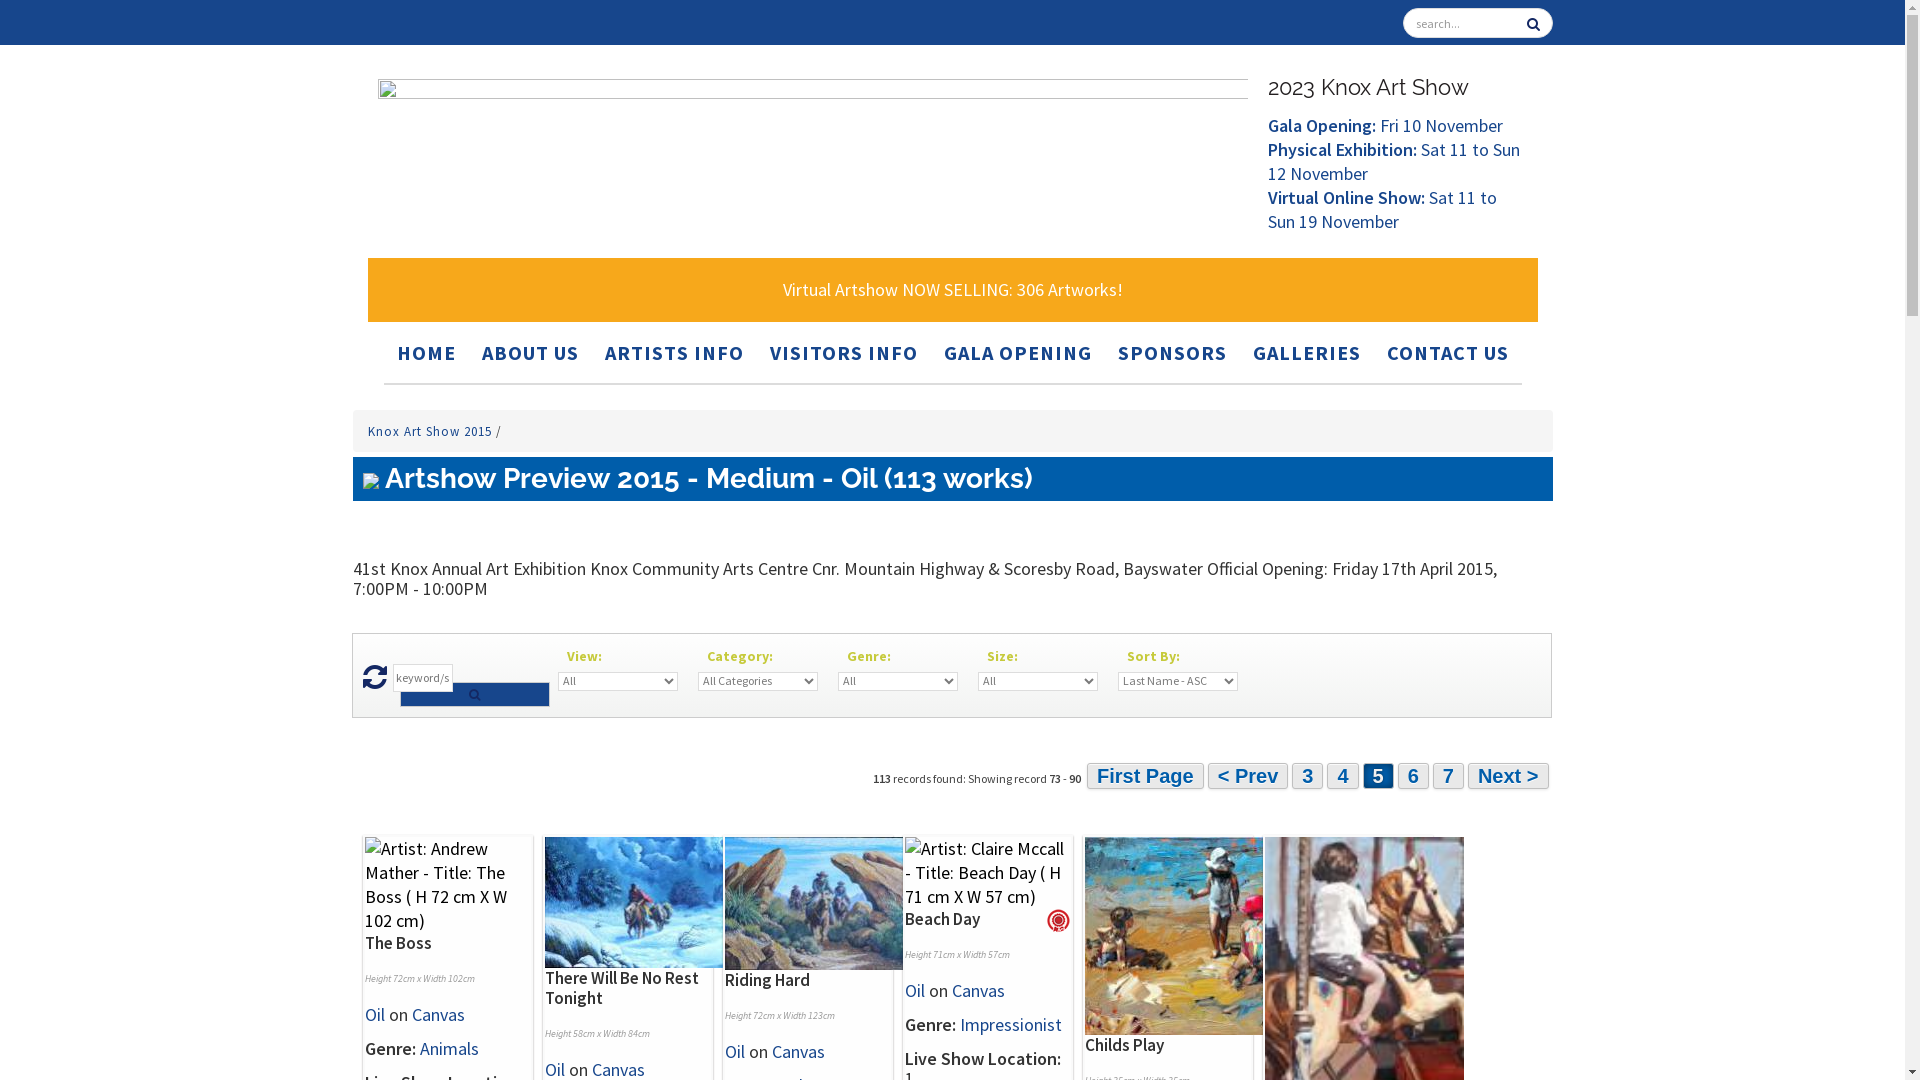 This screenshot has width=1920, height=1080. Describe the element at coordinates (432, 432) in the screenshot. I see `Knox Art Show 2015` at that location.